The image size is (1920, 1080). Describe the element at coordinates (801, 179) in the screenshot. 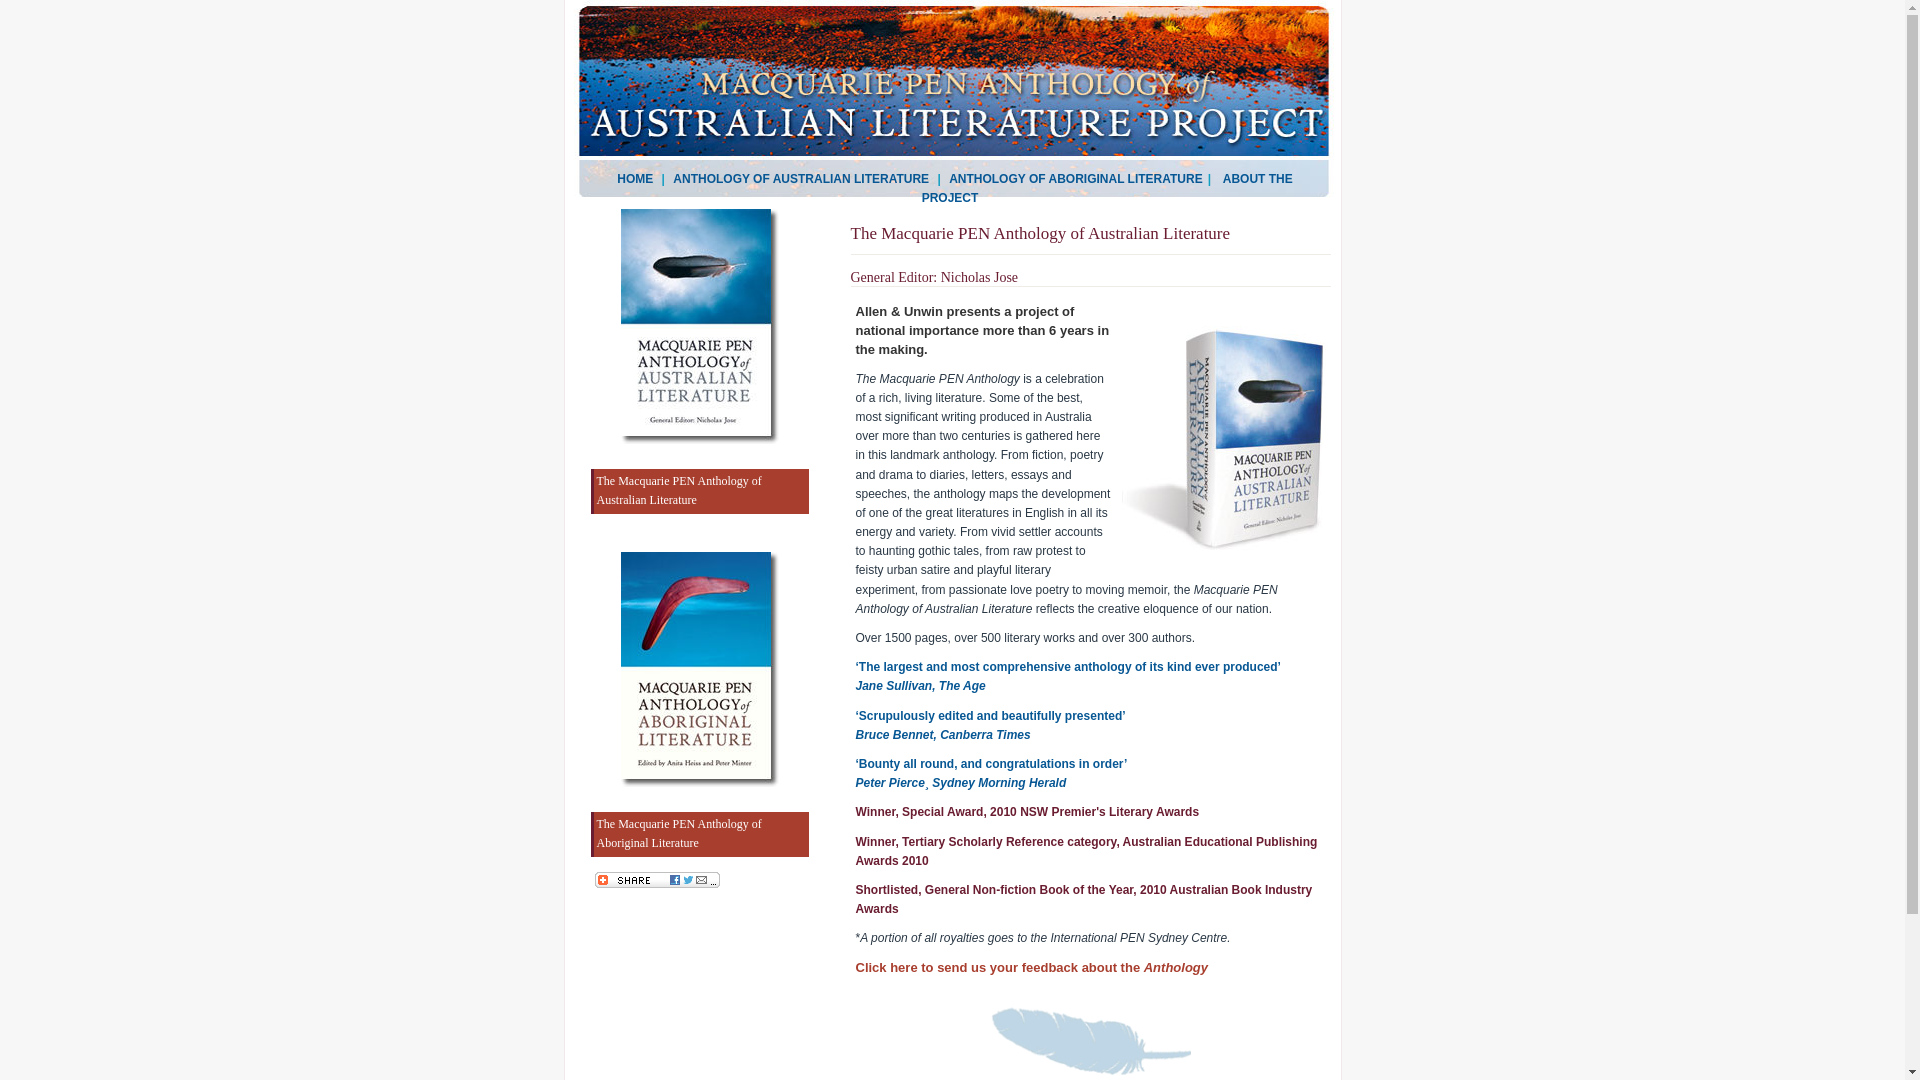

I see `ANTHOLOGY OF AUSTRALIAN LITERATURE` at that location.